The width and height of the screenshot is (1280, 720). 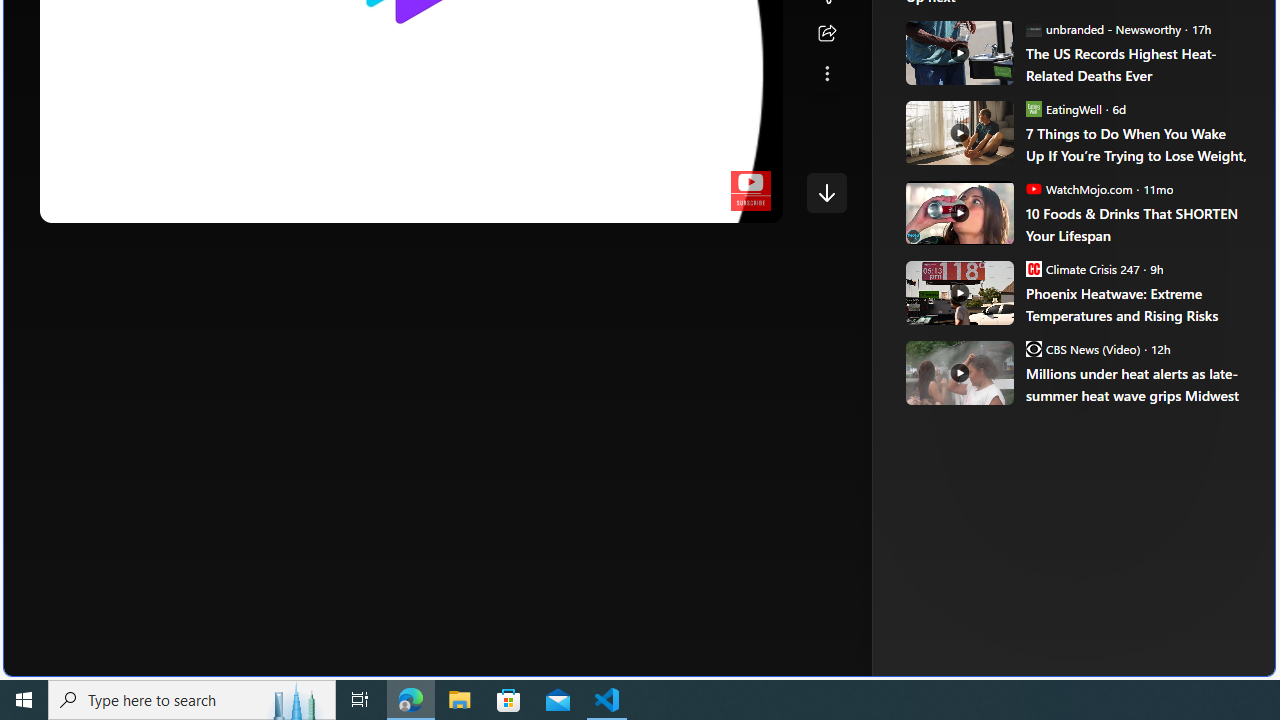 I want to click on Pause (k), so click(x=75, y=202).